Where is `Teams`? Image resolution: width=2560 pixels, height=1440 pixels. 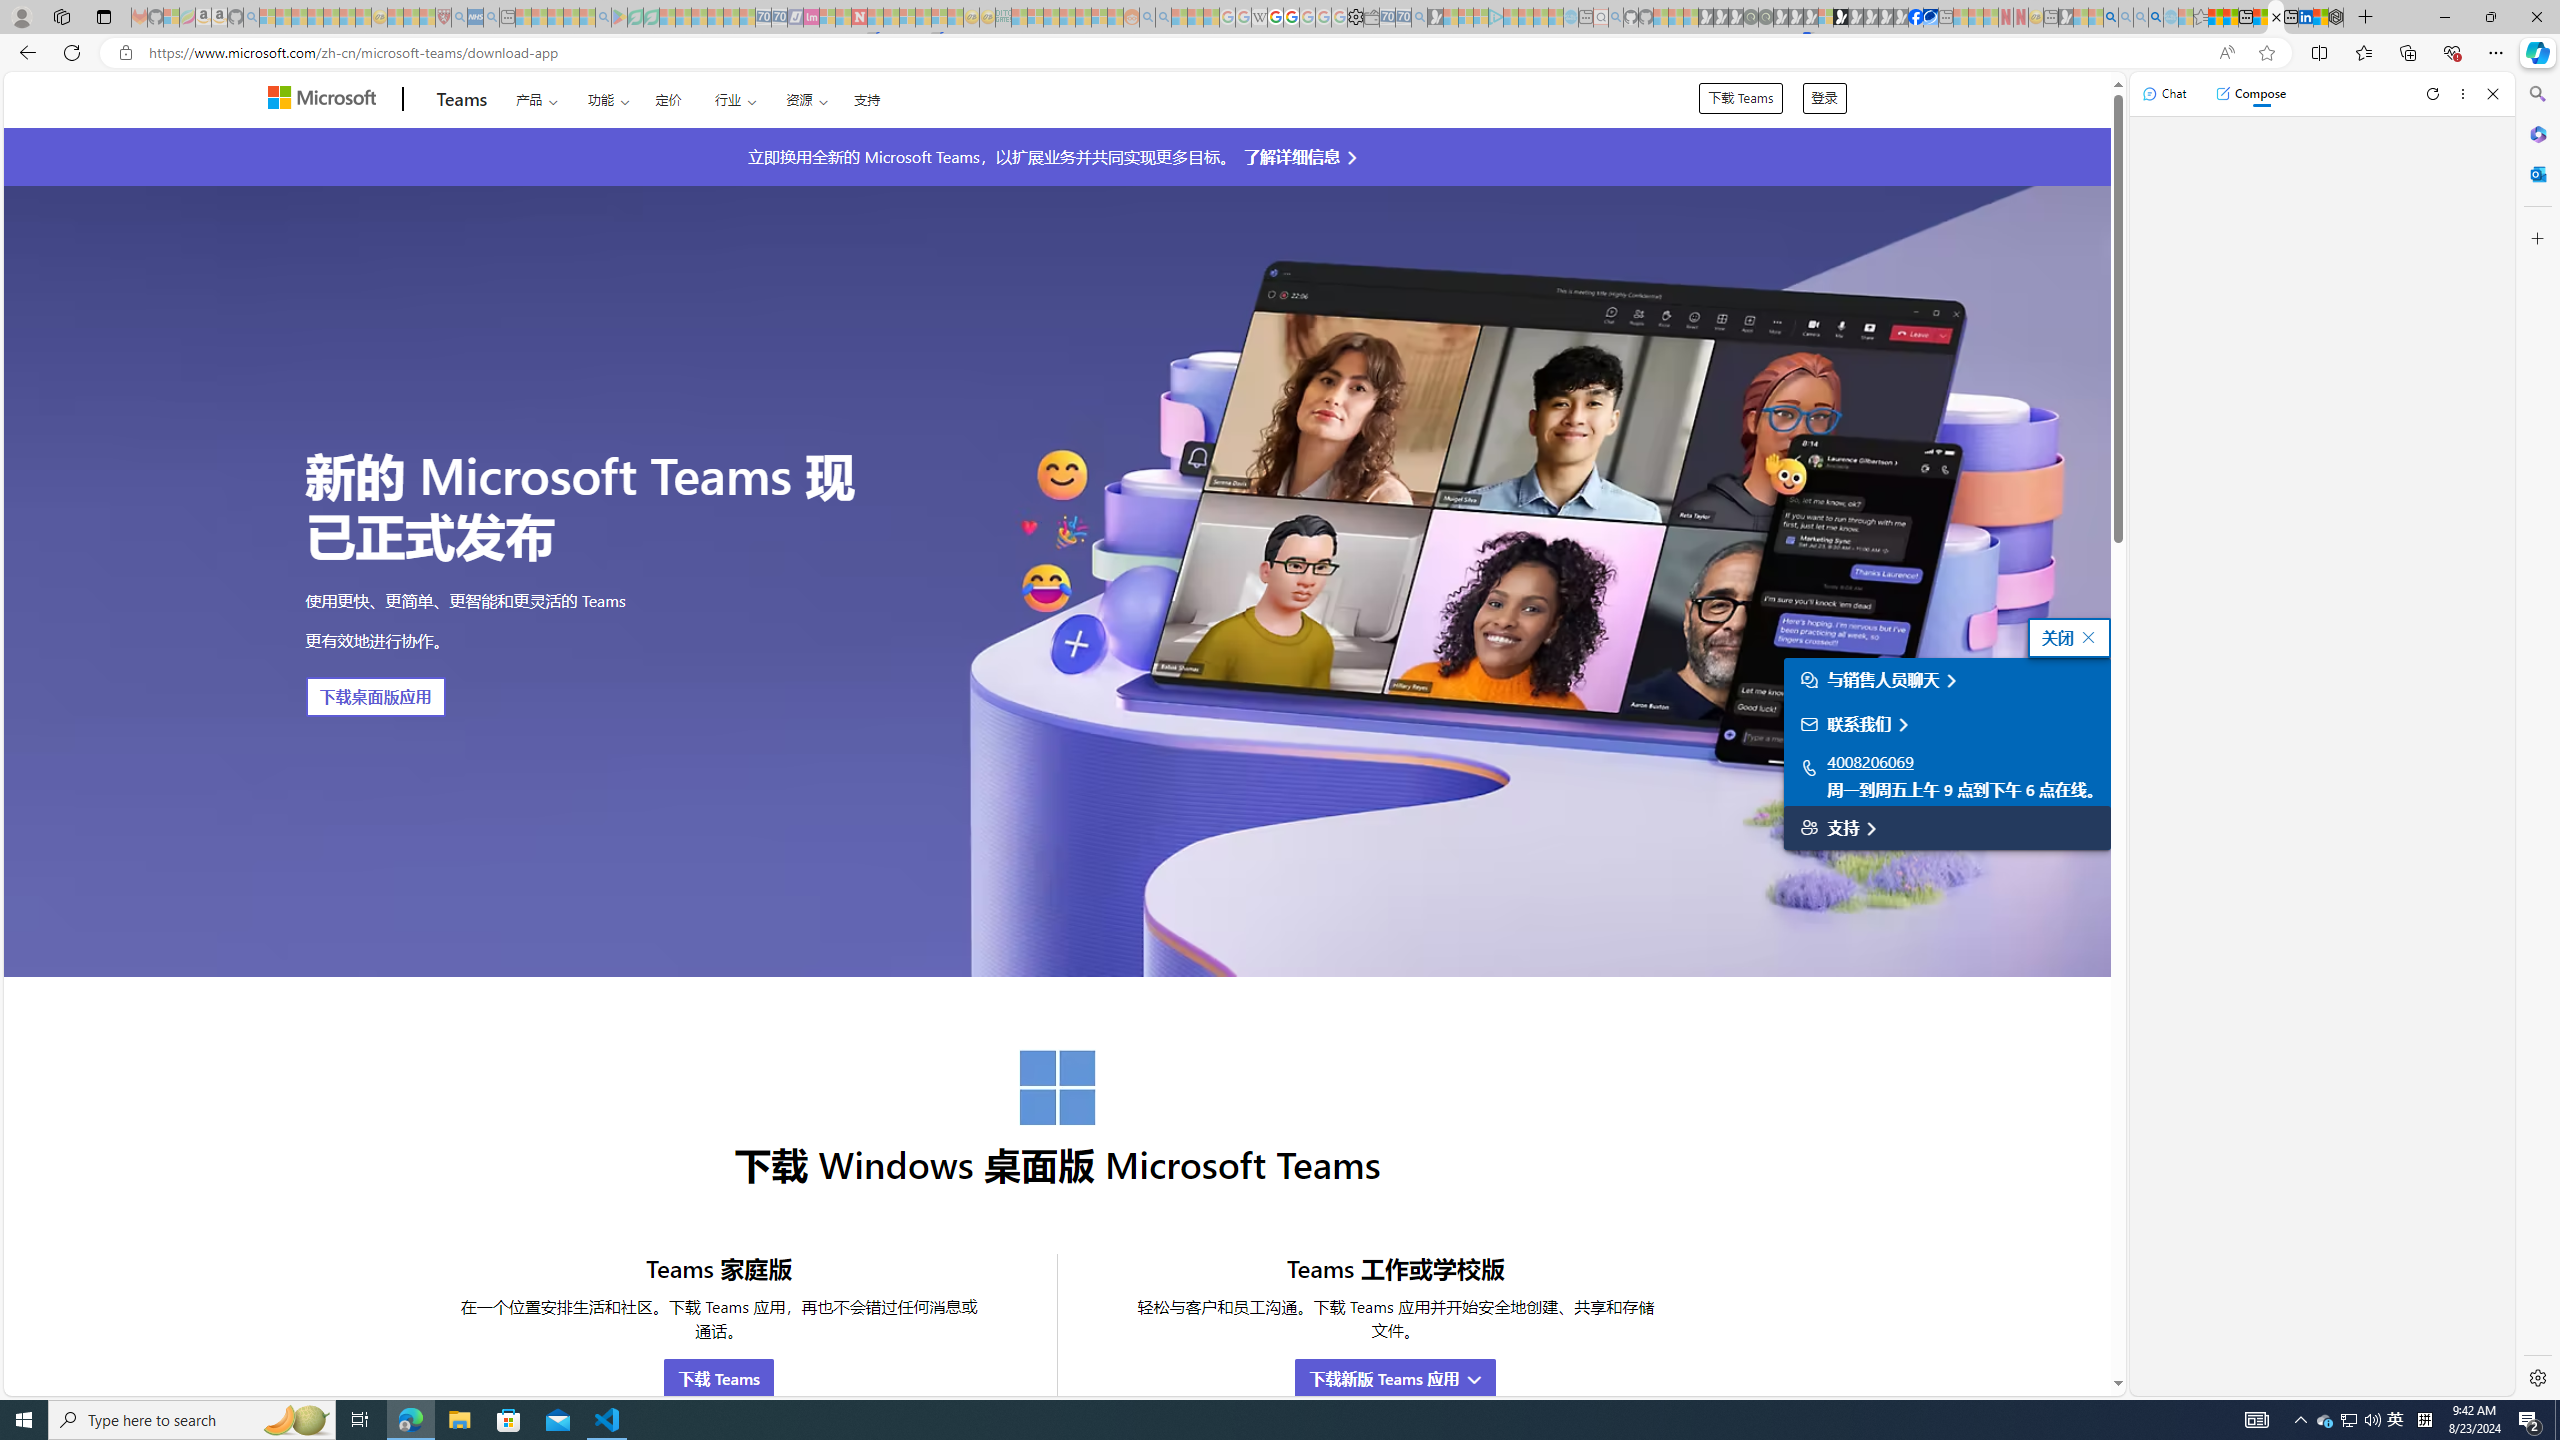
Teams is located at coordinates (462, 100).